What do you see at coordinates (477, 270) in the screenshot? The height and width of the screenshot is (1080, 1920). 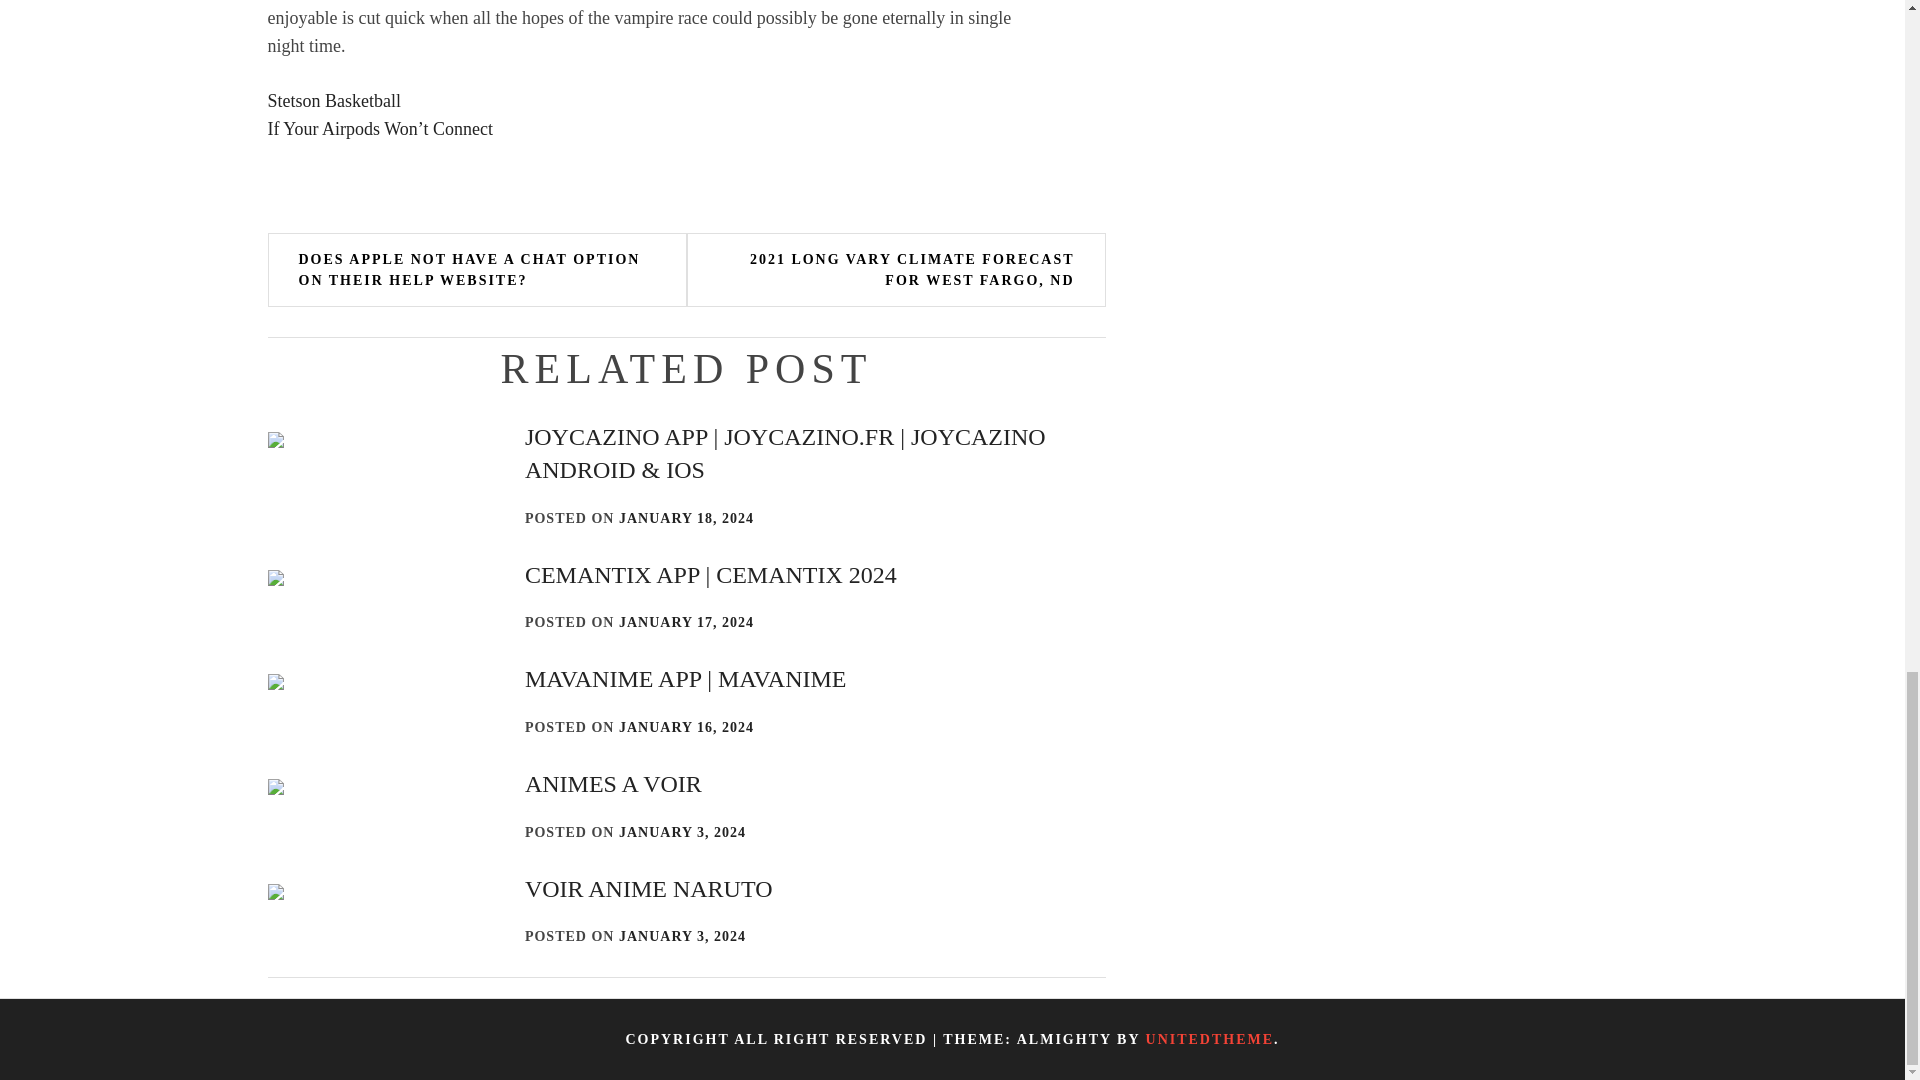 I see `DOES APPLE NOT HAVE A CHAT OPTION ON THEIR HELP WEBSITE?` at bounding box center [477, 270].